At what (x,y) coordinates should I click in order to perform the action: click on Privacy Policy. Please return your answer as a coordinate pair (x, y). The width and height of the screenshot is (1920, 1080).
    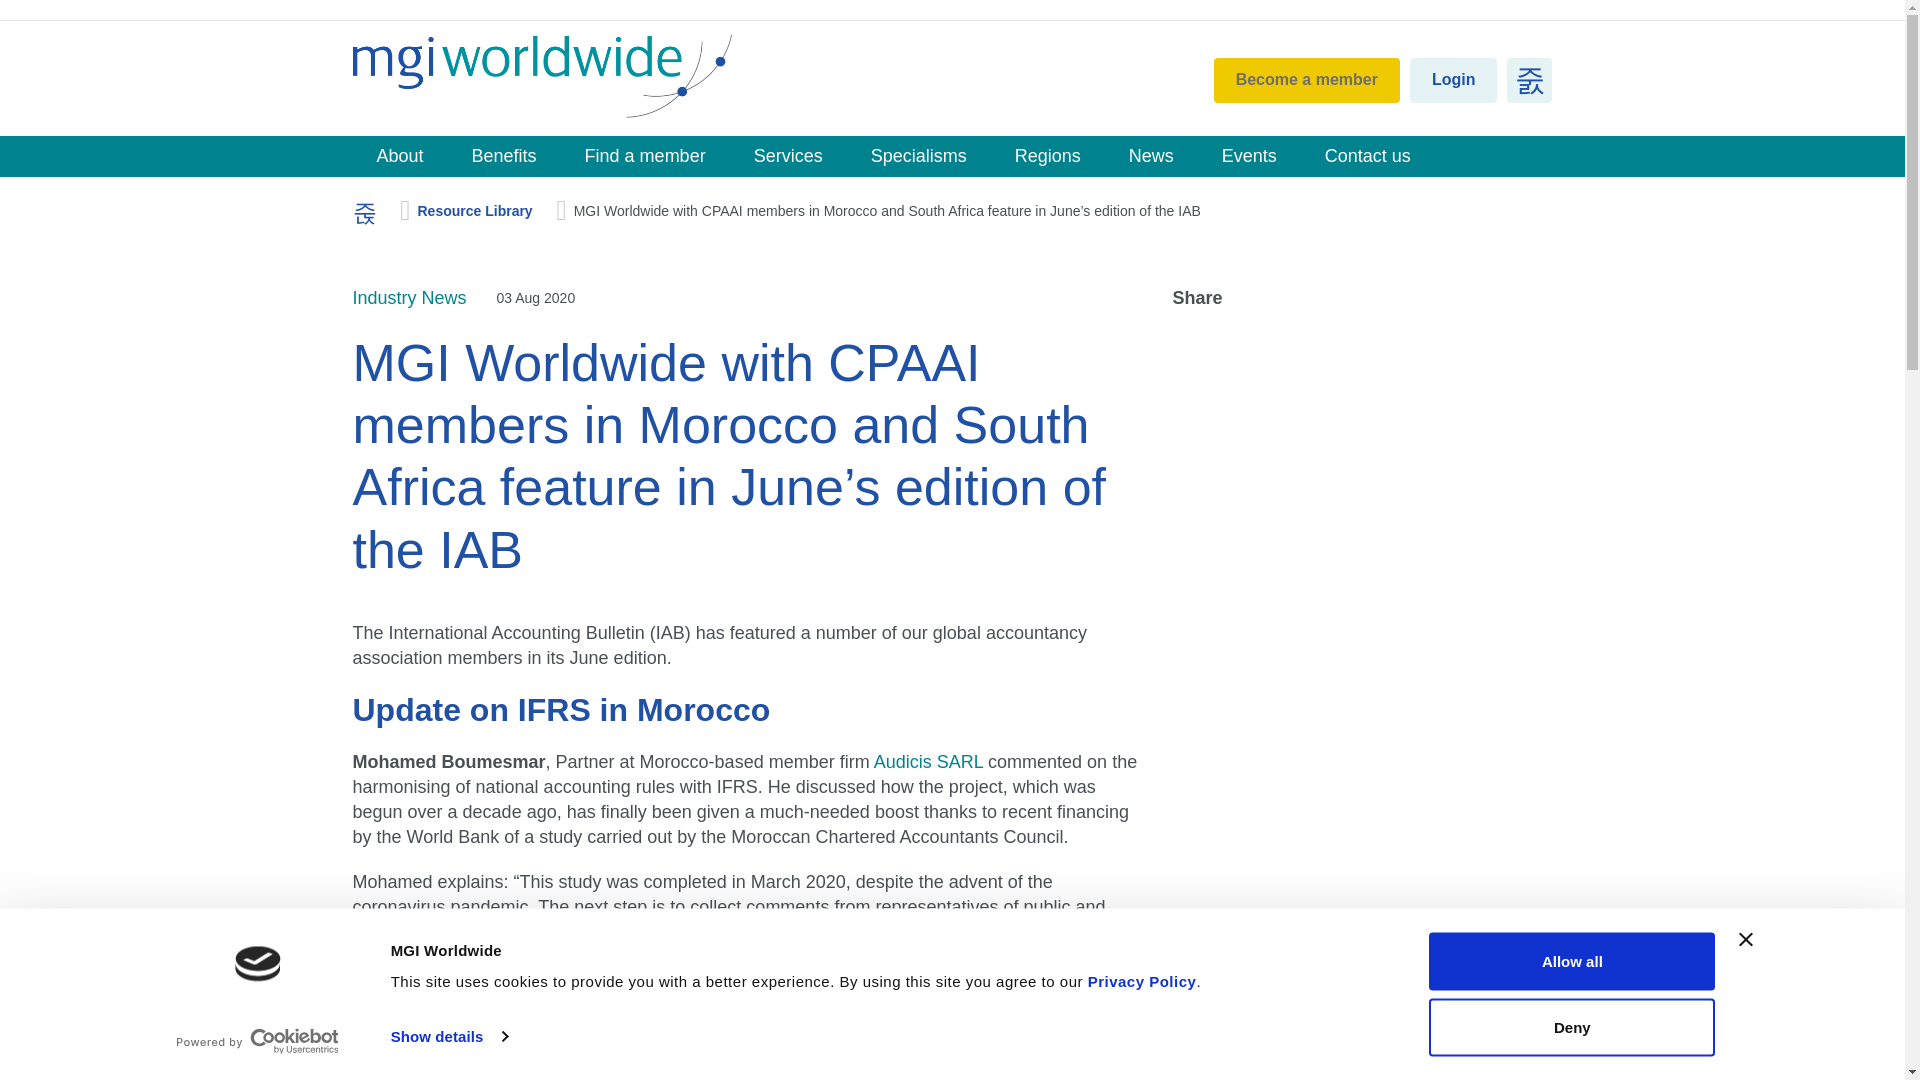
    Looking at the image, I should click on (1142, 982).